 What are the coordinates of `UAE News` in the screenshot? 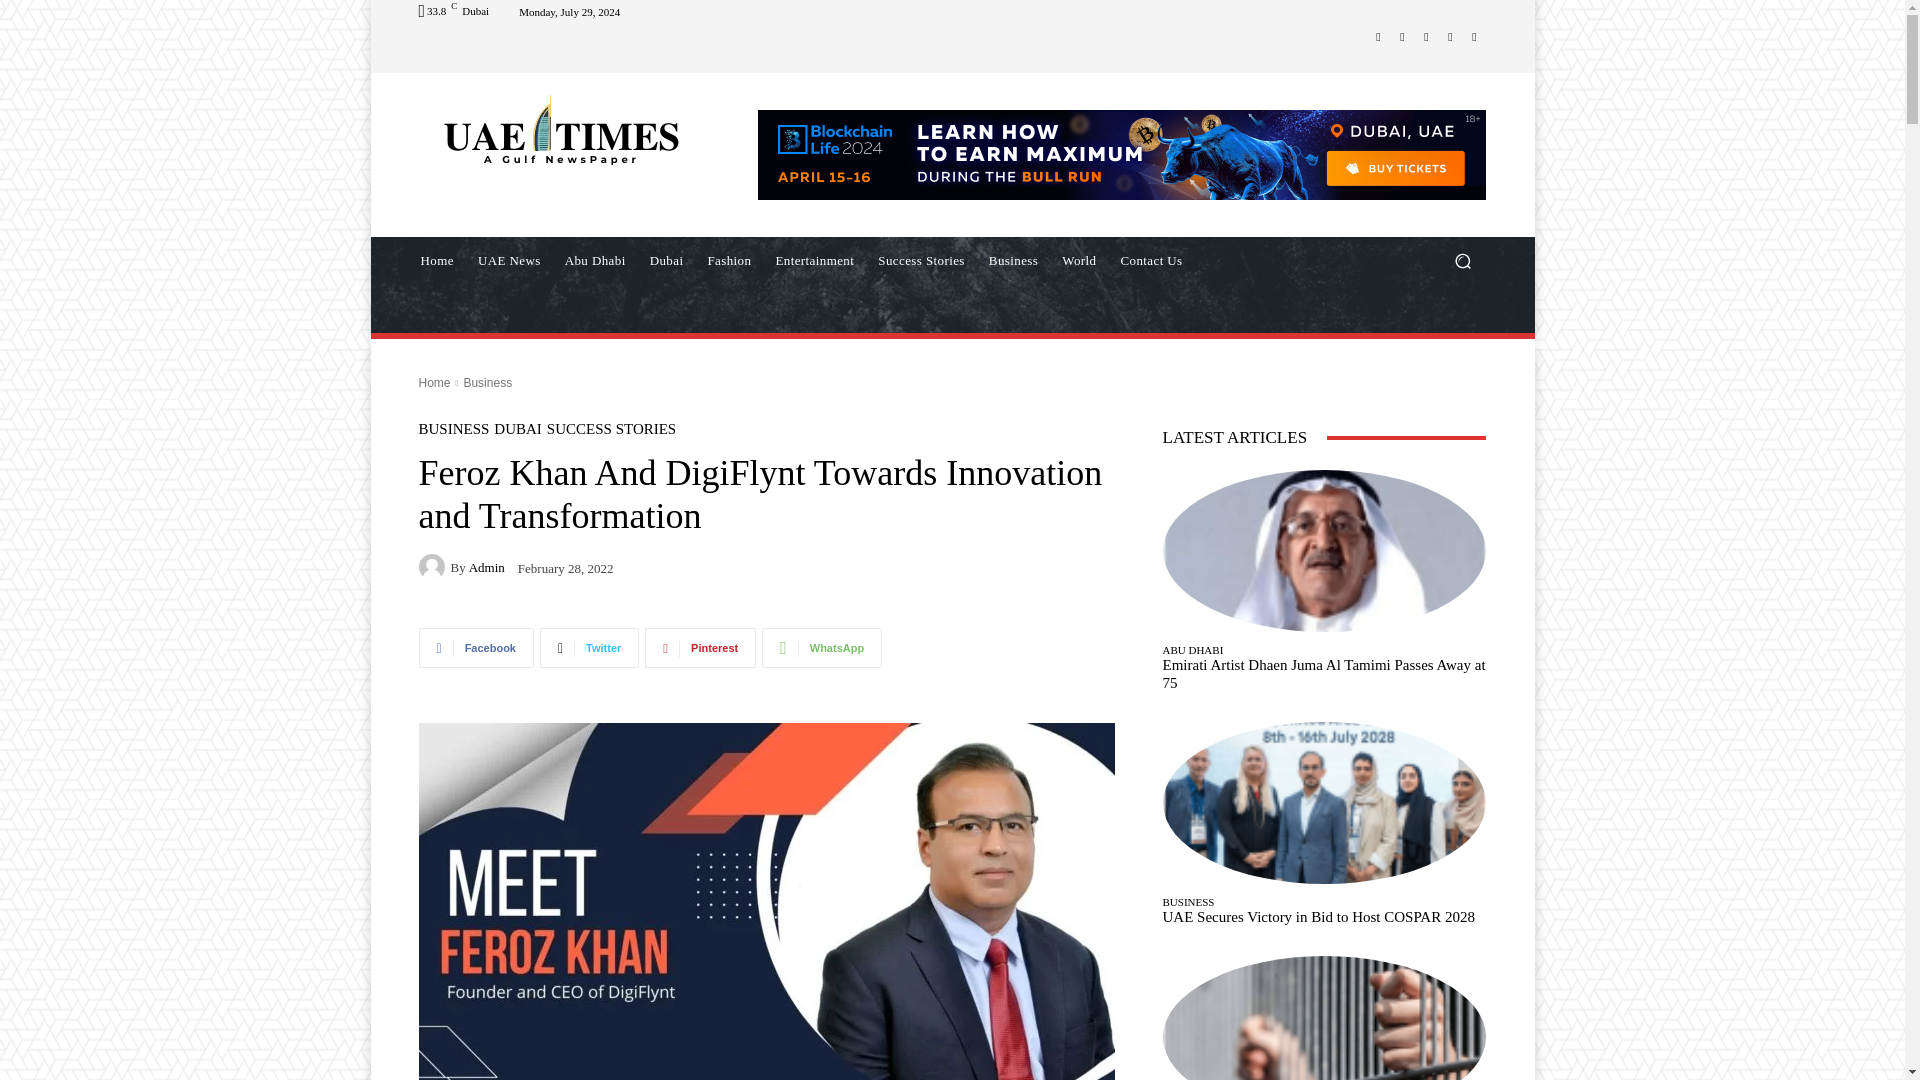 It's located at (509, 260).